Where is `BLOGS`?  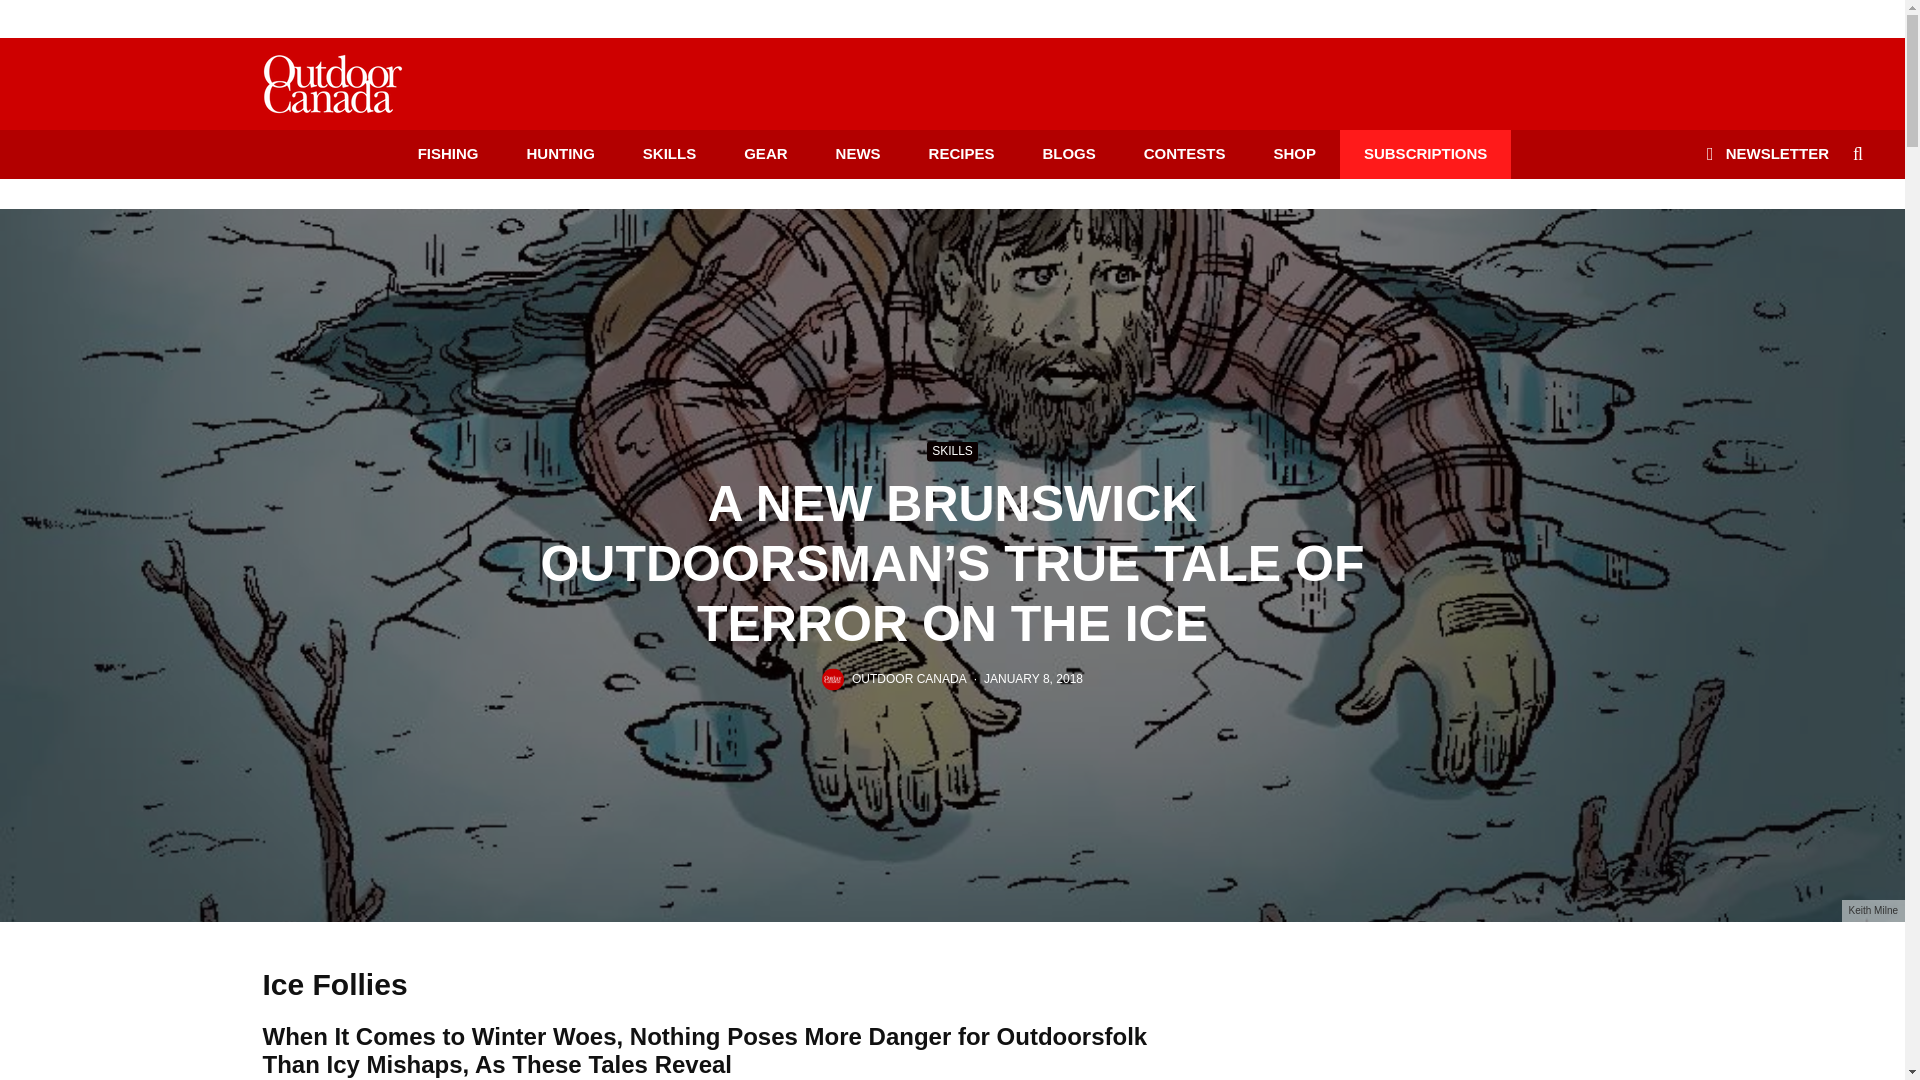
BLOGS is located at coordinates (1068, 154).